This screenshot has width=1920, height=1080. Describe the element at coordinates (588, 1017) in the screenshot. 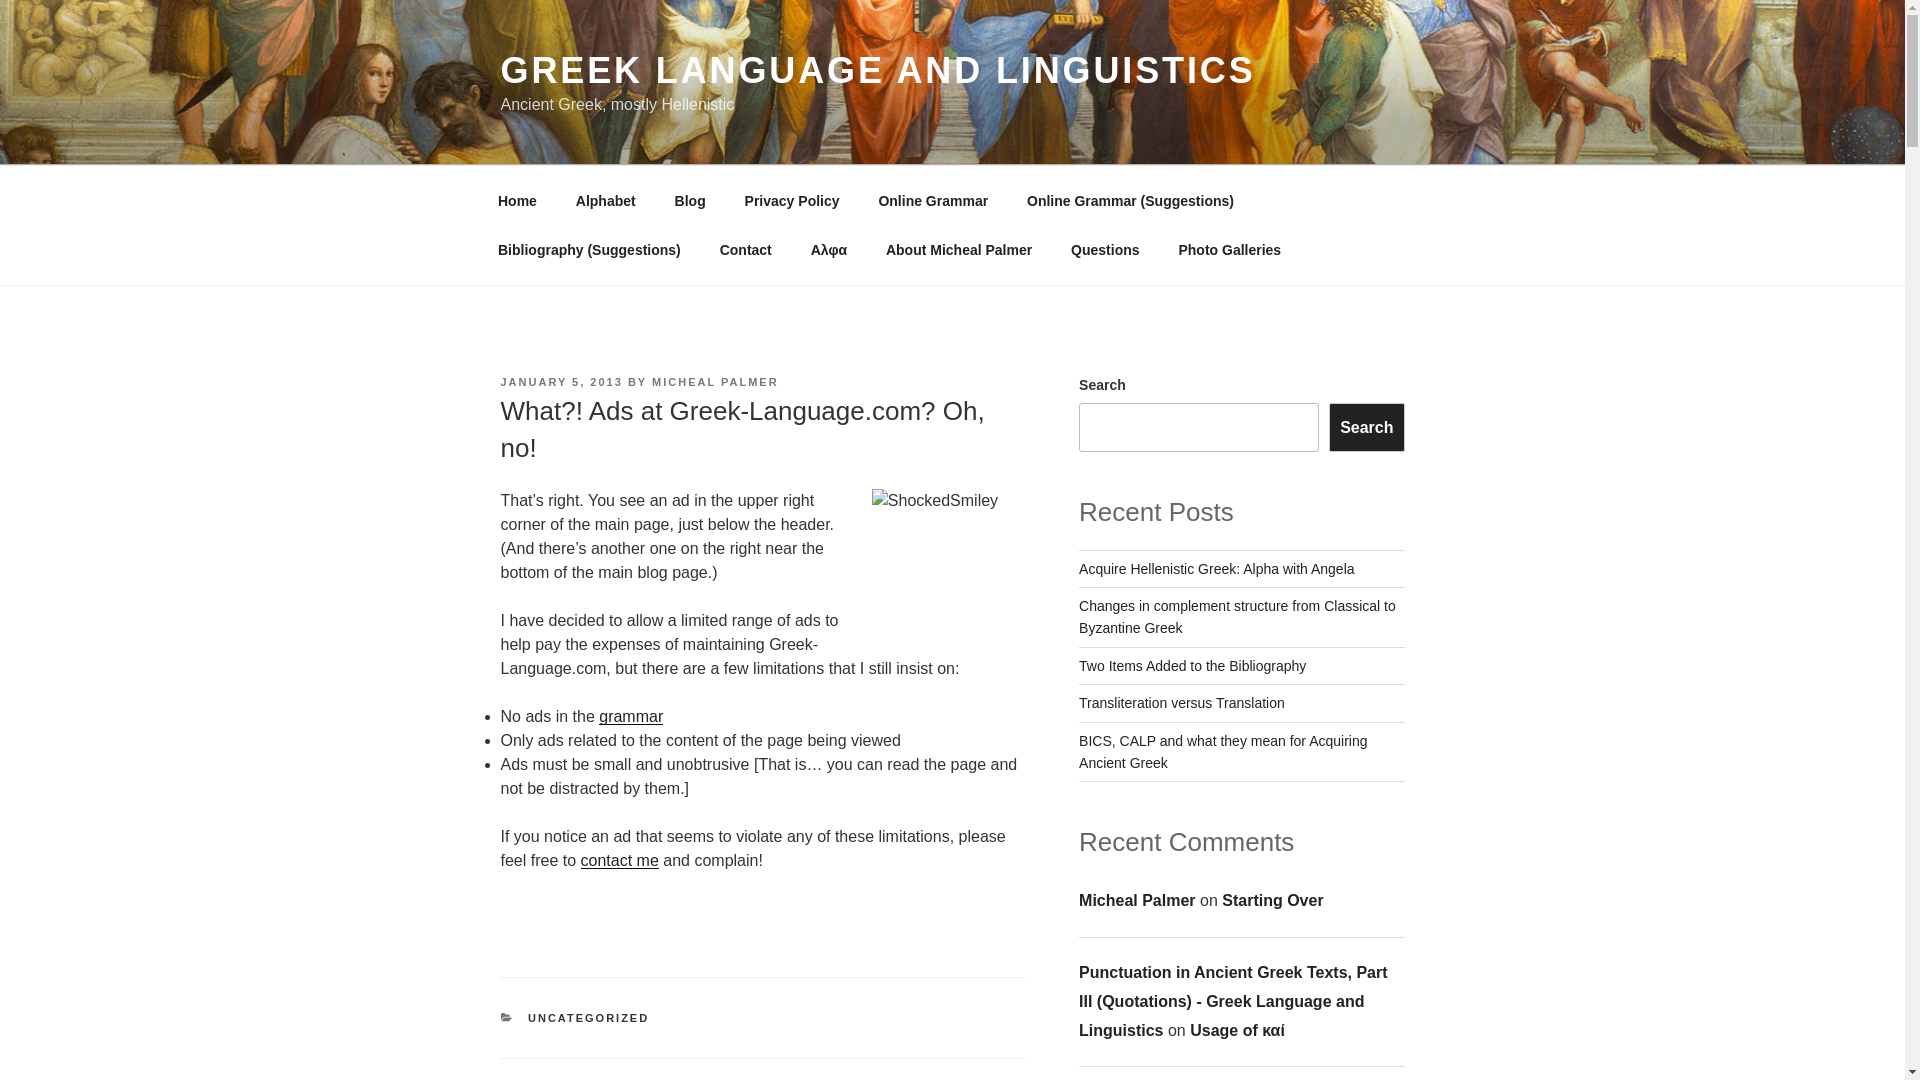

I see `UNCATEGORIZED` at that location.